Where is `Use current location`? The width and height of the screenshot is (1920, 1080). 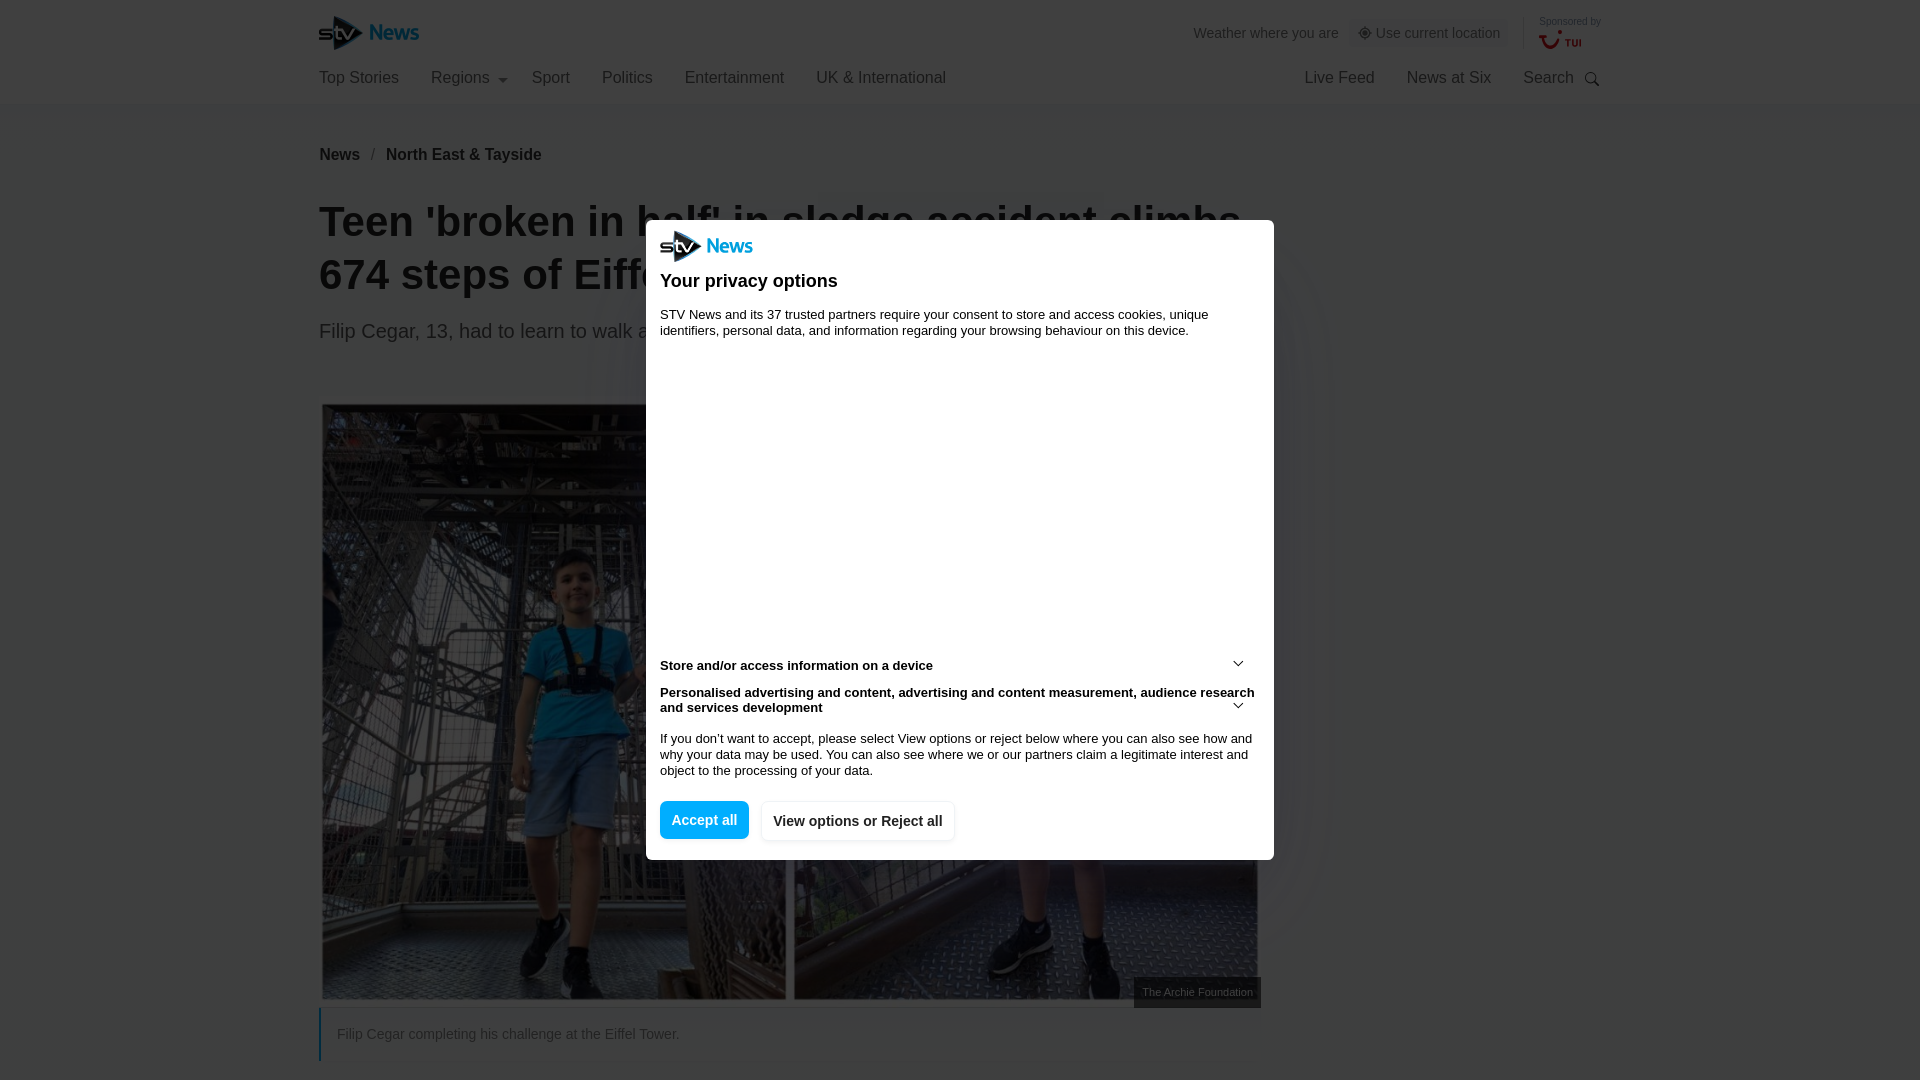 Use current location is located at coordinates (1429, 33).